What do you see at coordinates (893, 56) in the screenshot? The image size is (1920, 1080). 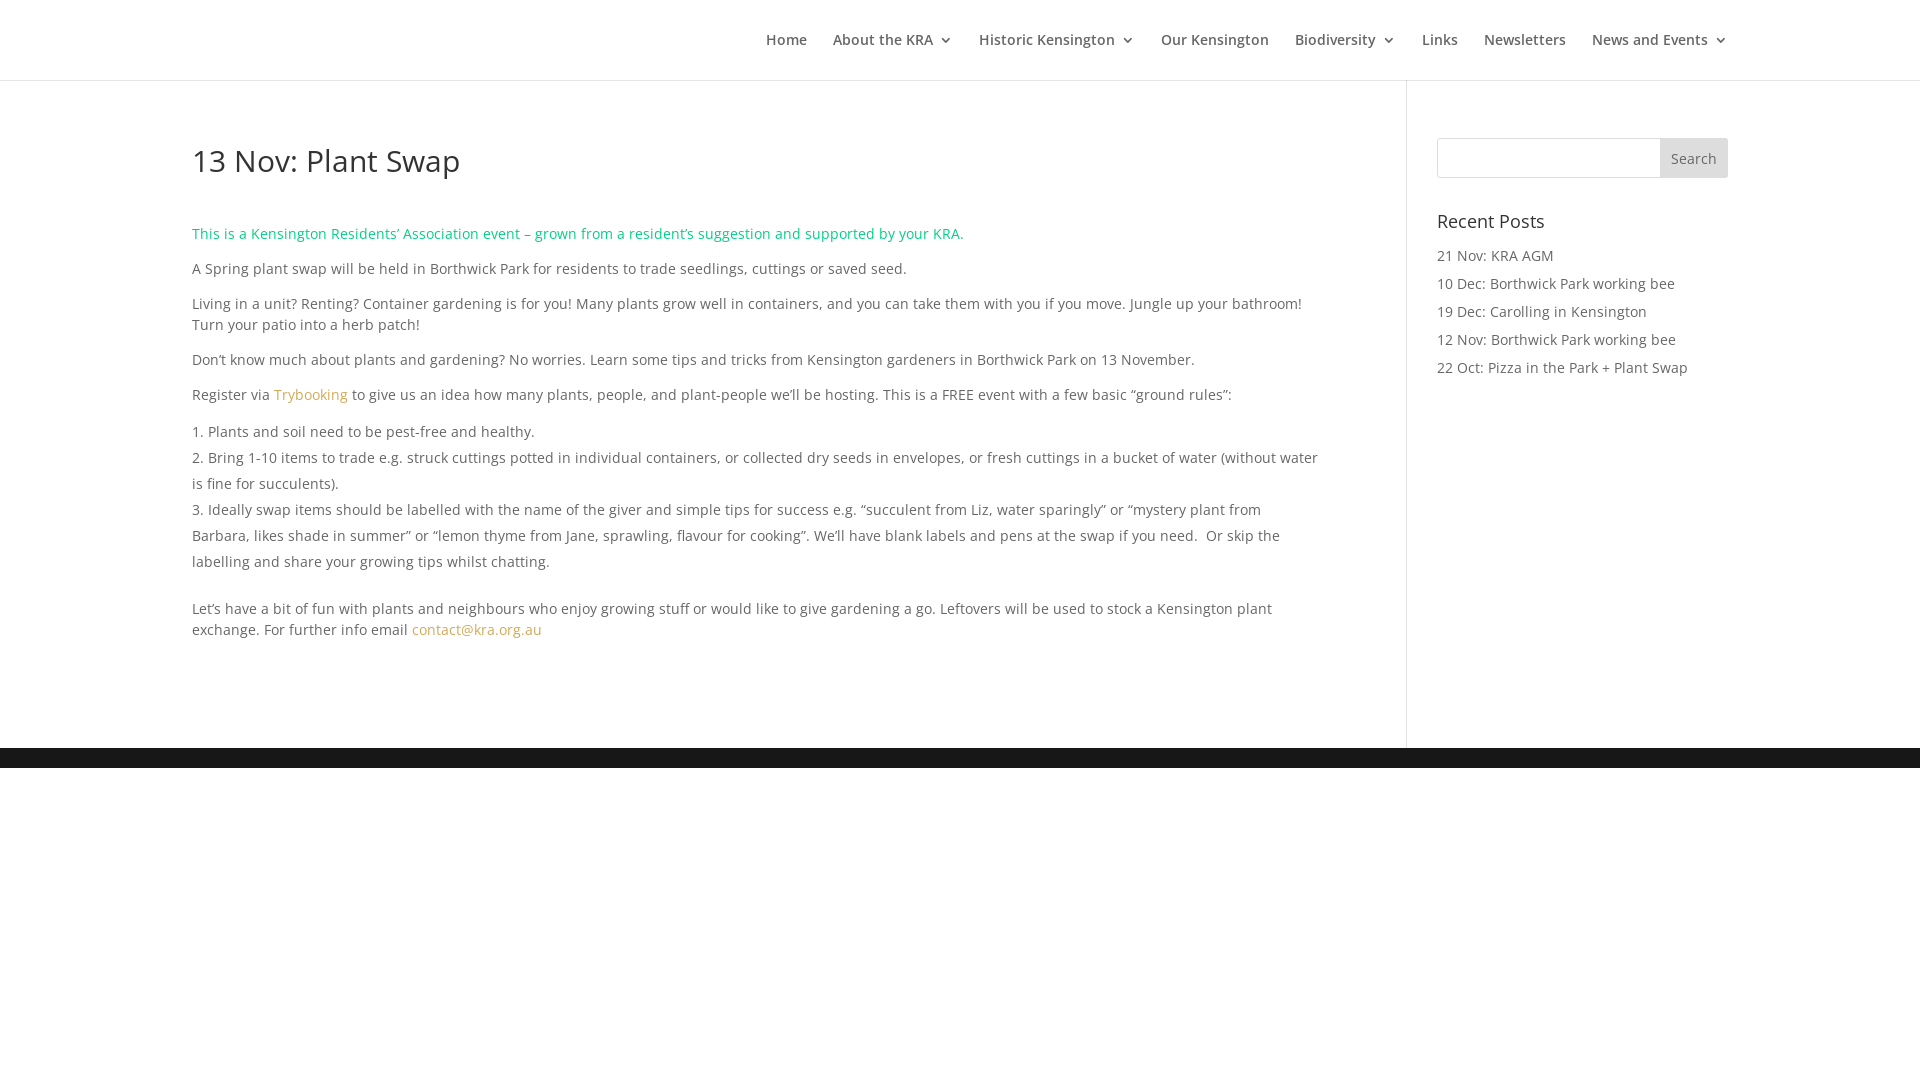 I see `About the KRA` at bounding box center [893, 56].